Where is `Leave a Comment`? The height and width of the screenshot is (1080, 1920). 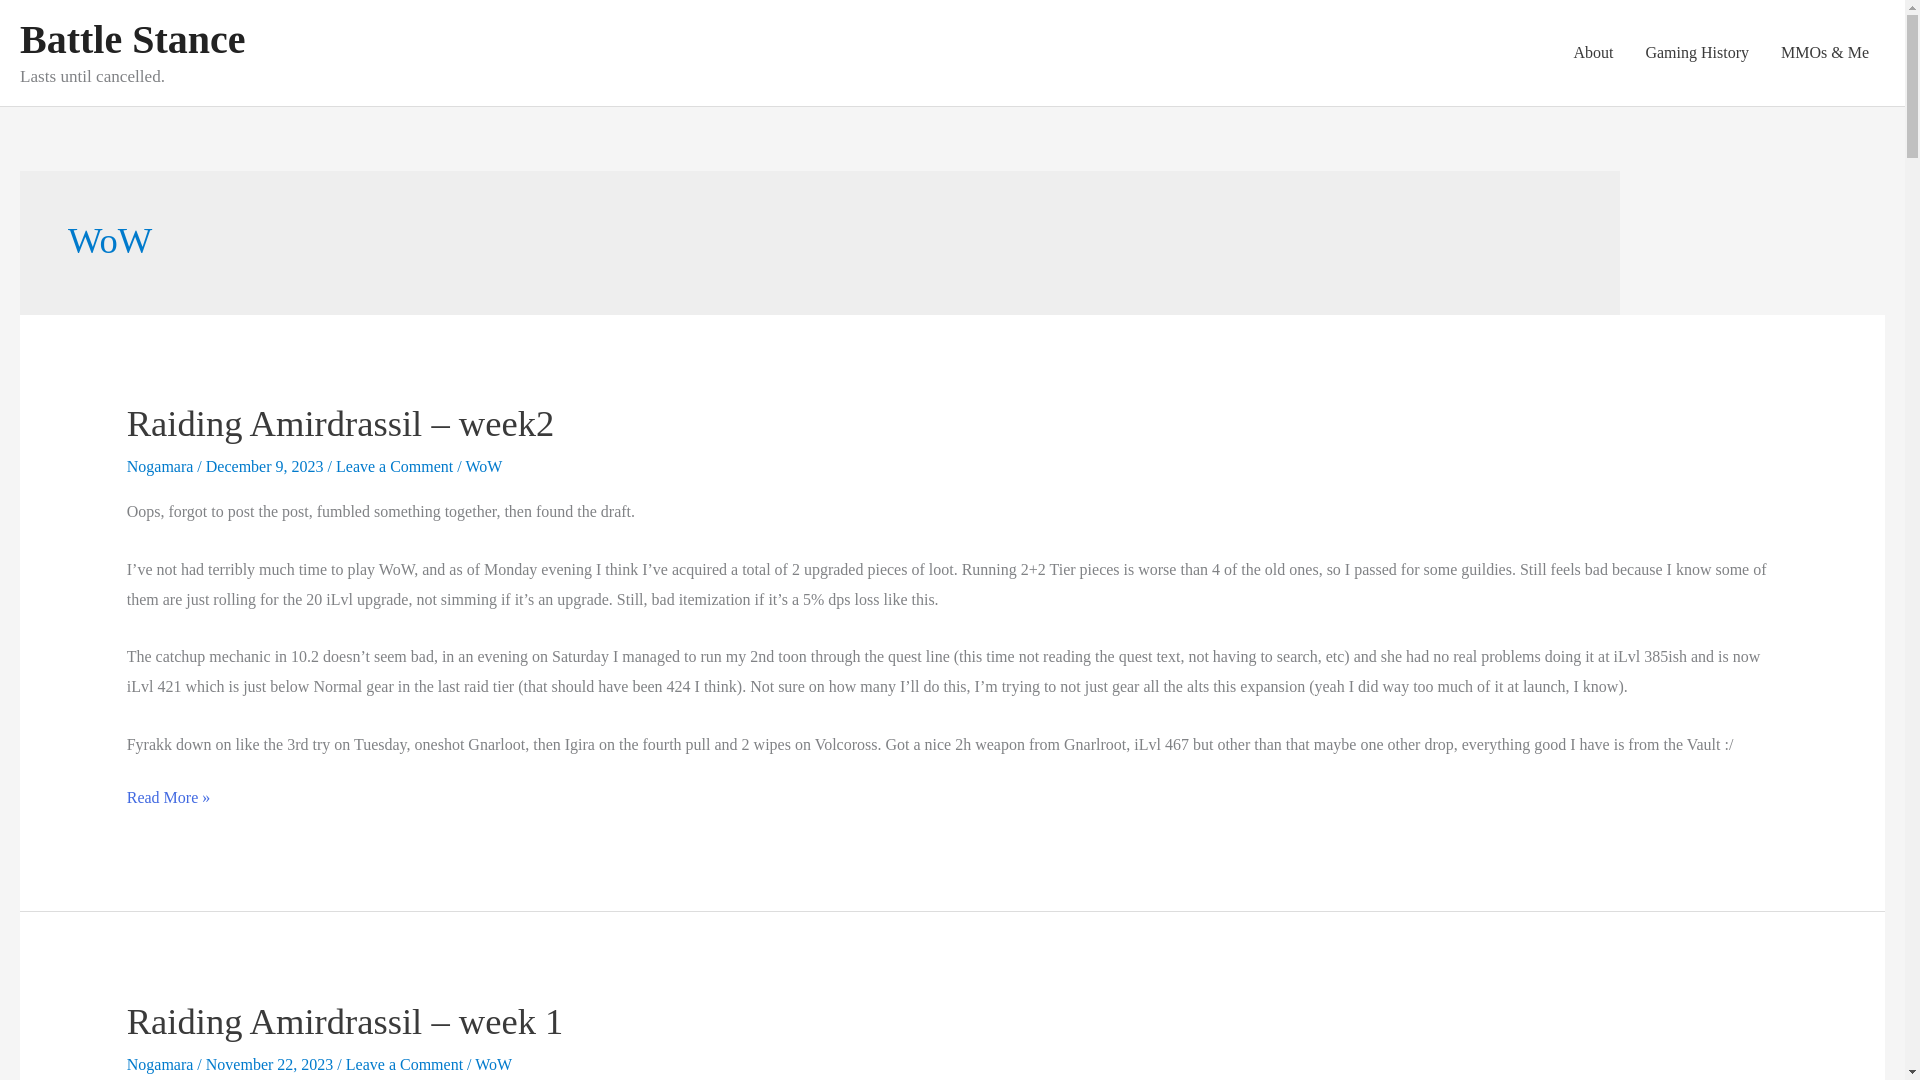 Leave a Comment is located at coordinates (394, 466).